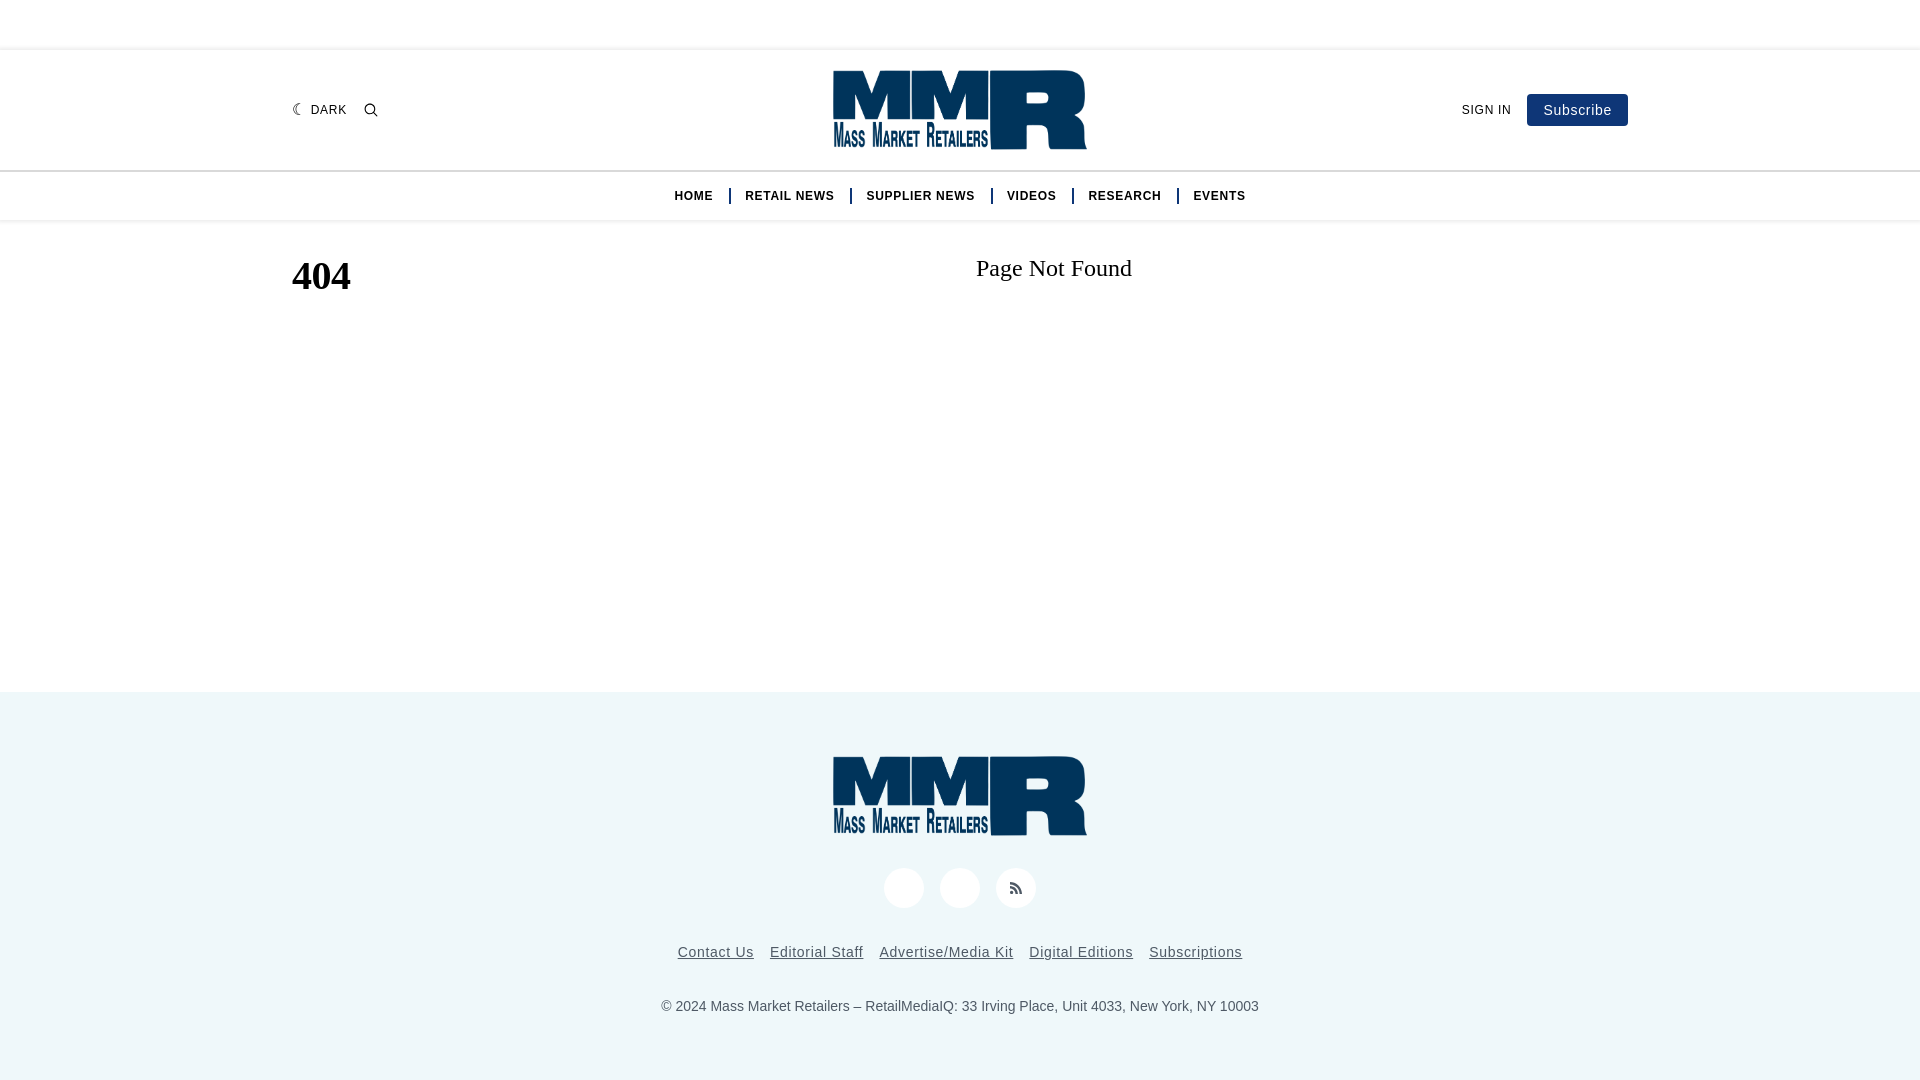  Describe the element at coordinates (788, 196) in the screenshot. I see `RETAIL NEWS` at that location.